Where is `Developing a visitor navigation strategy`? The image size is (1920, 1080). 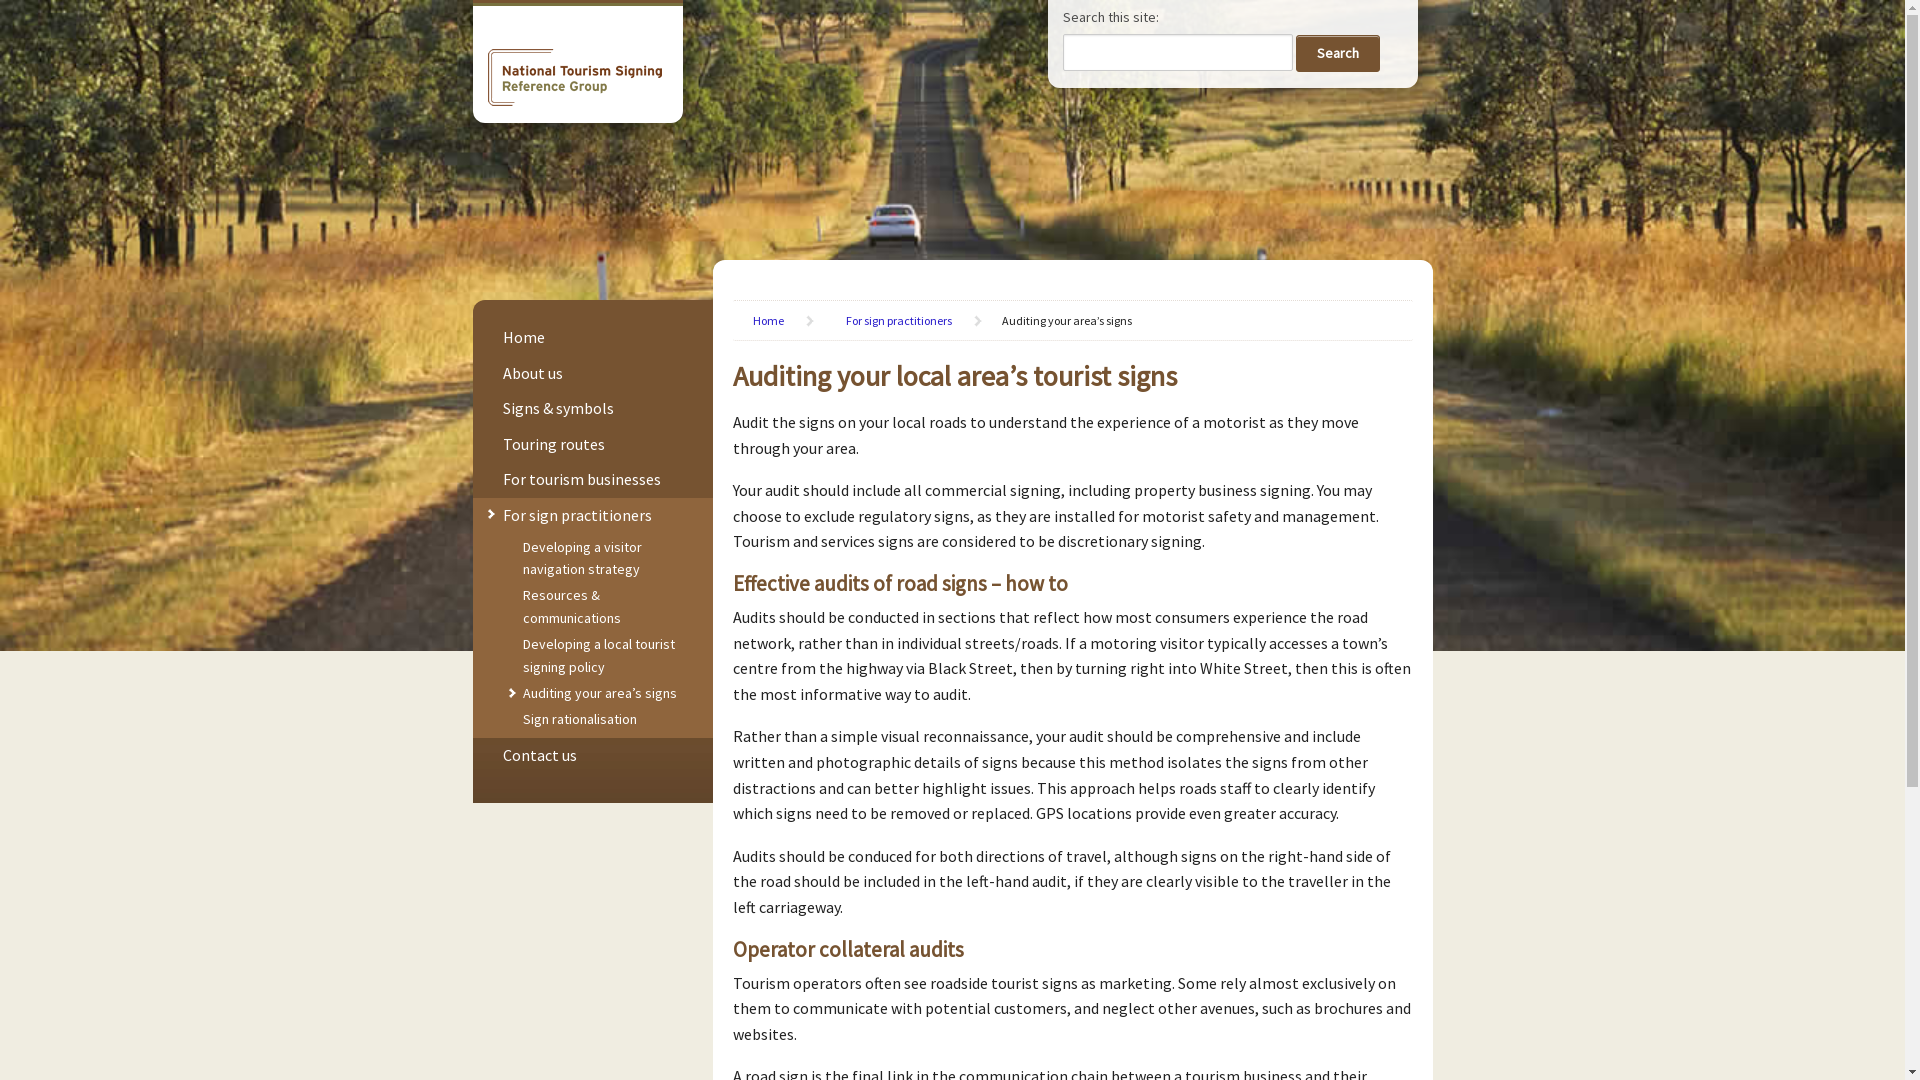
Developing a visitor navigation strategy is located at coordinates (582, 558).